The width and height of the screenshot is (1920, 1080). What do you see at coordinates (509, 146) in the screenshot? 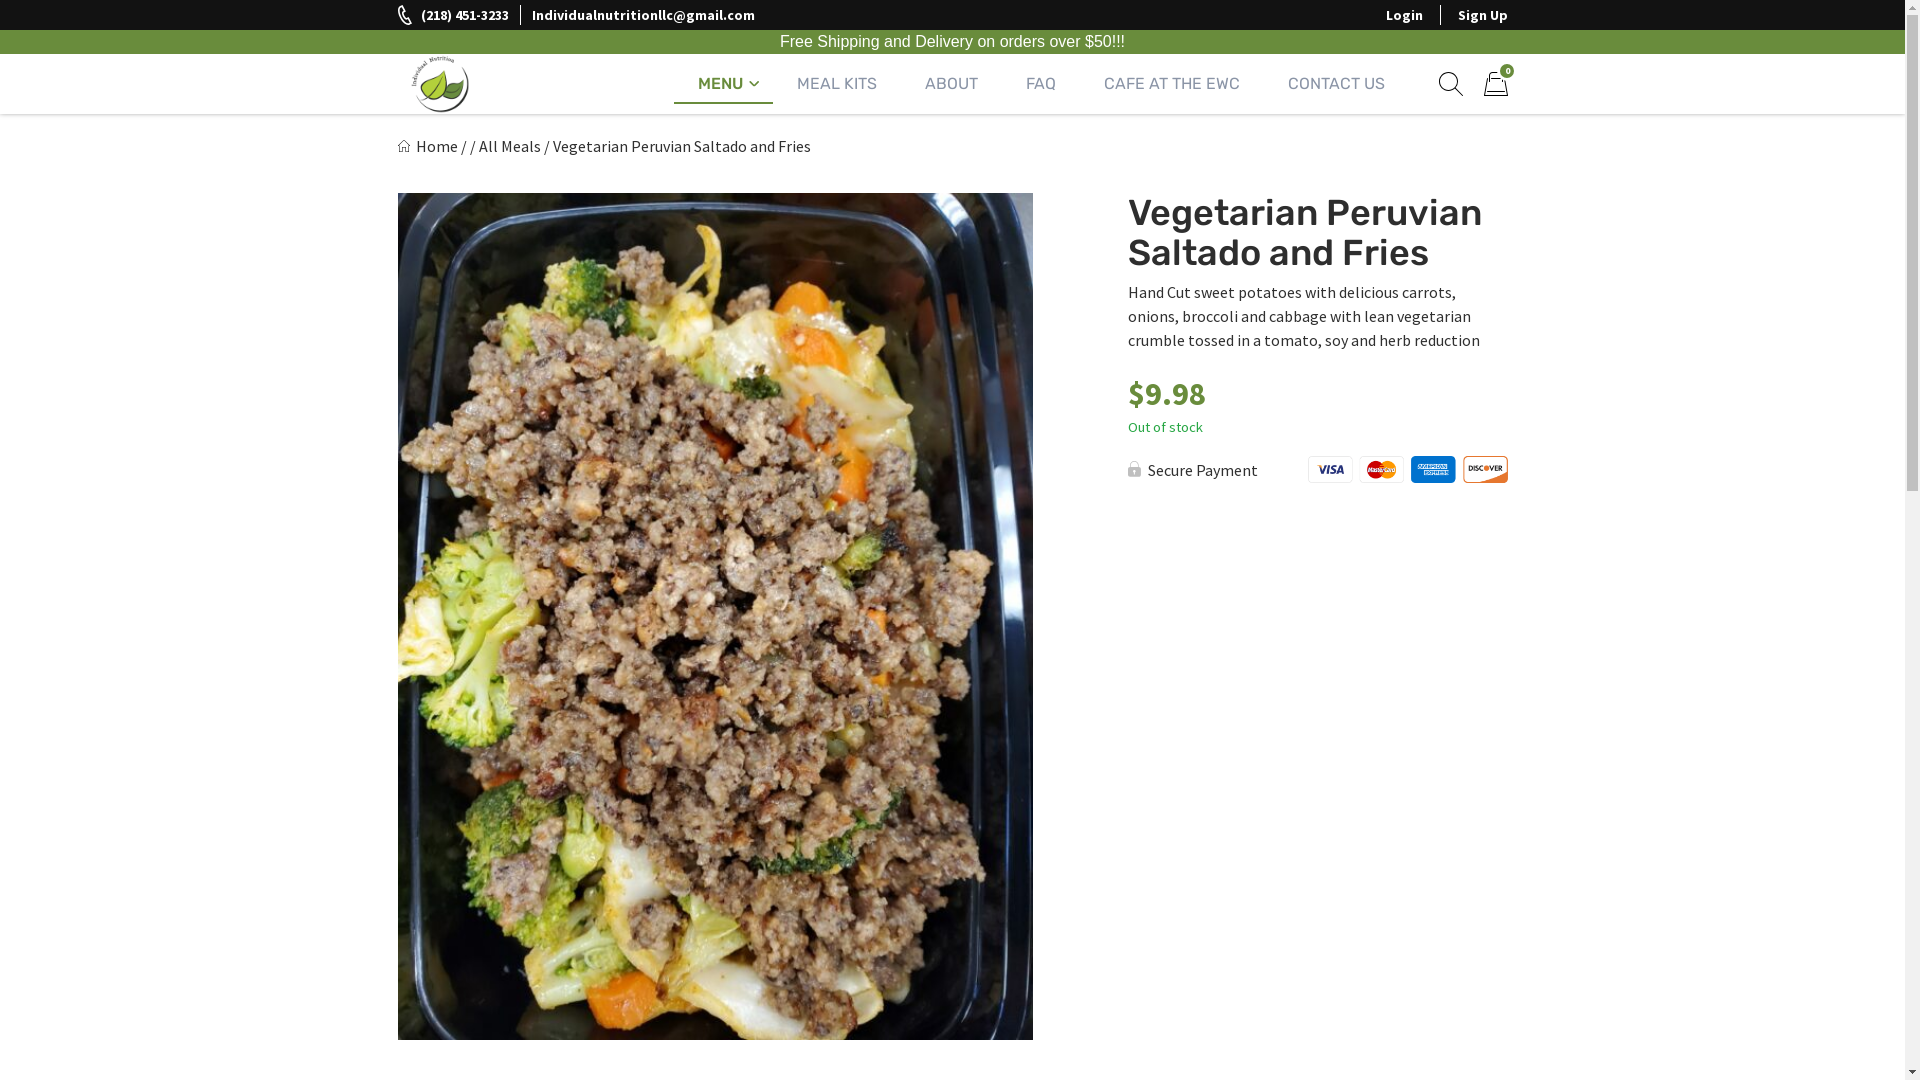
I see `All Meals` at bounding box center [509, 146].